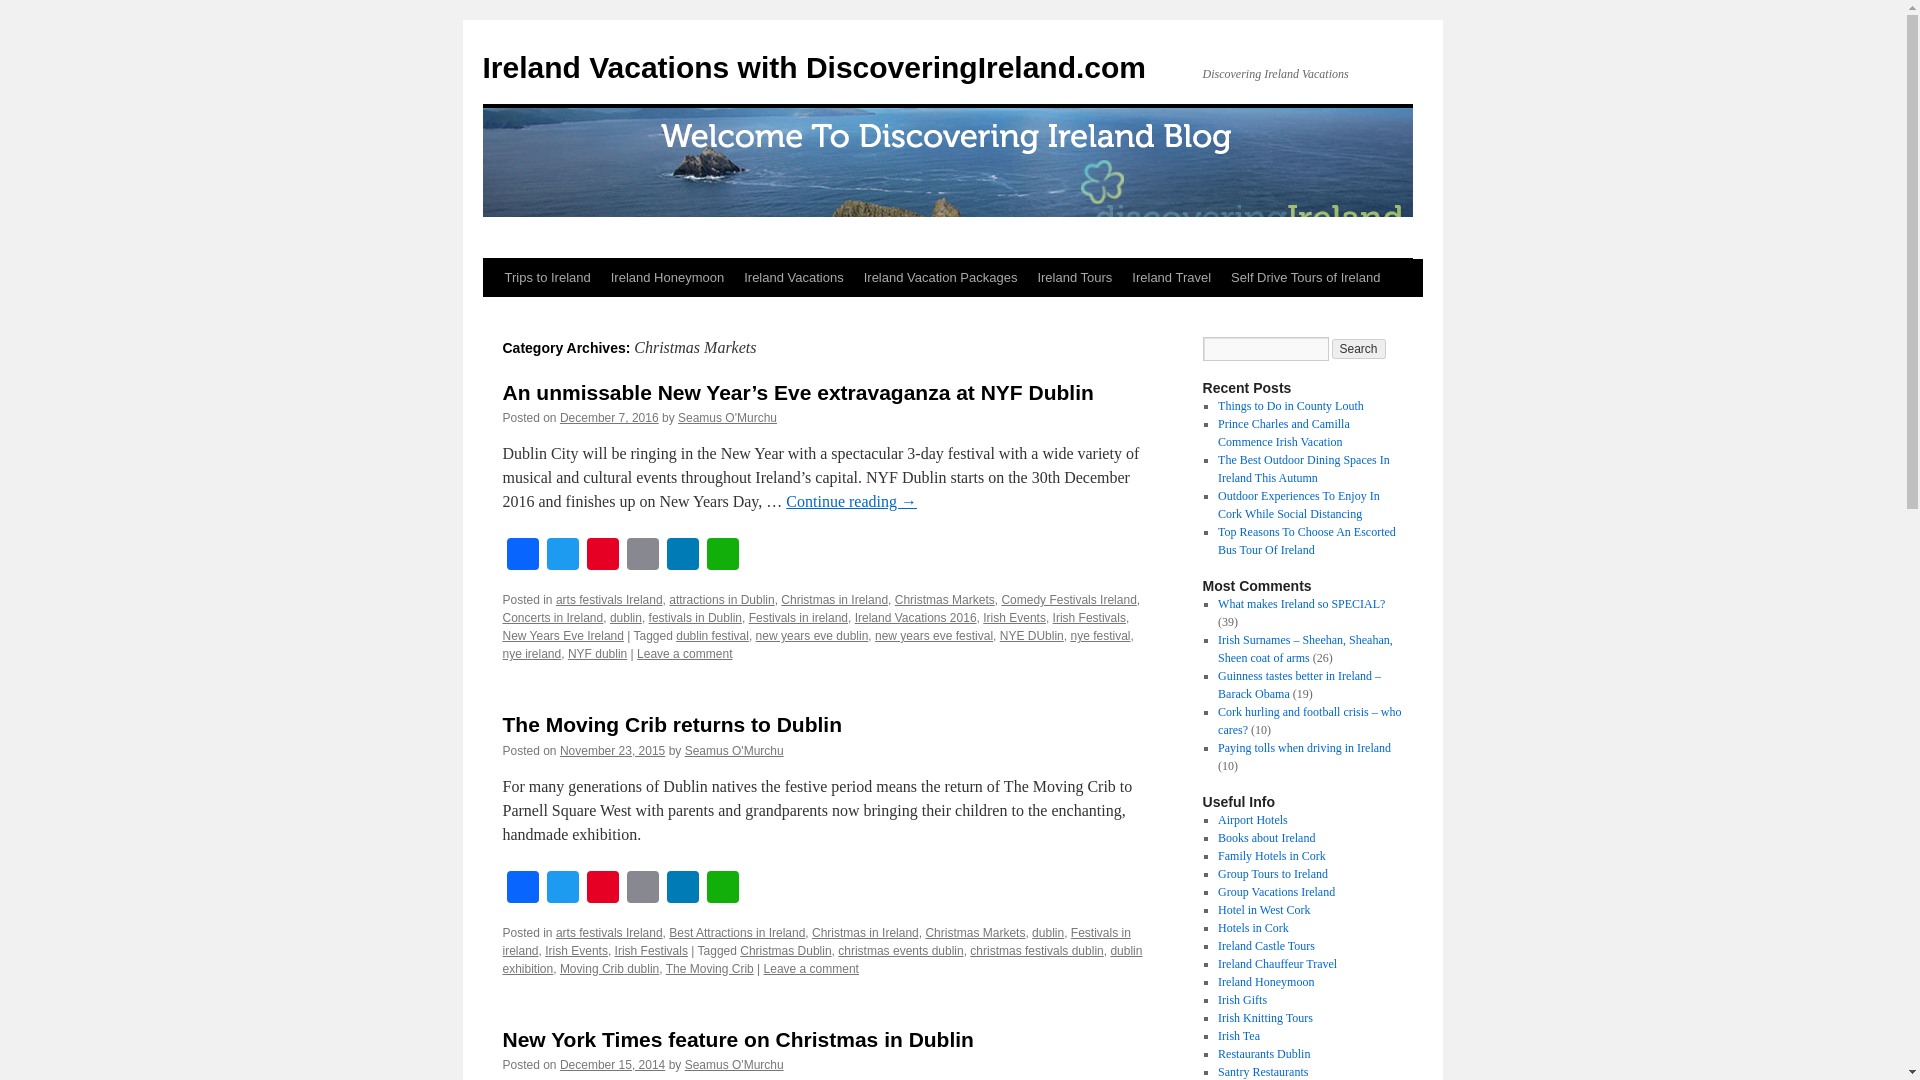  What do you see at coordinates (561, 889) in the screenshot?
I see `Twitter` at bounding box center [561, 889].